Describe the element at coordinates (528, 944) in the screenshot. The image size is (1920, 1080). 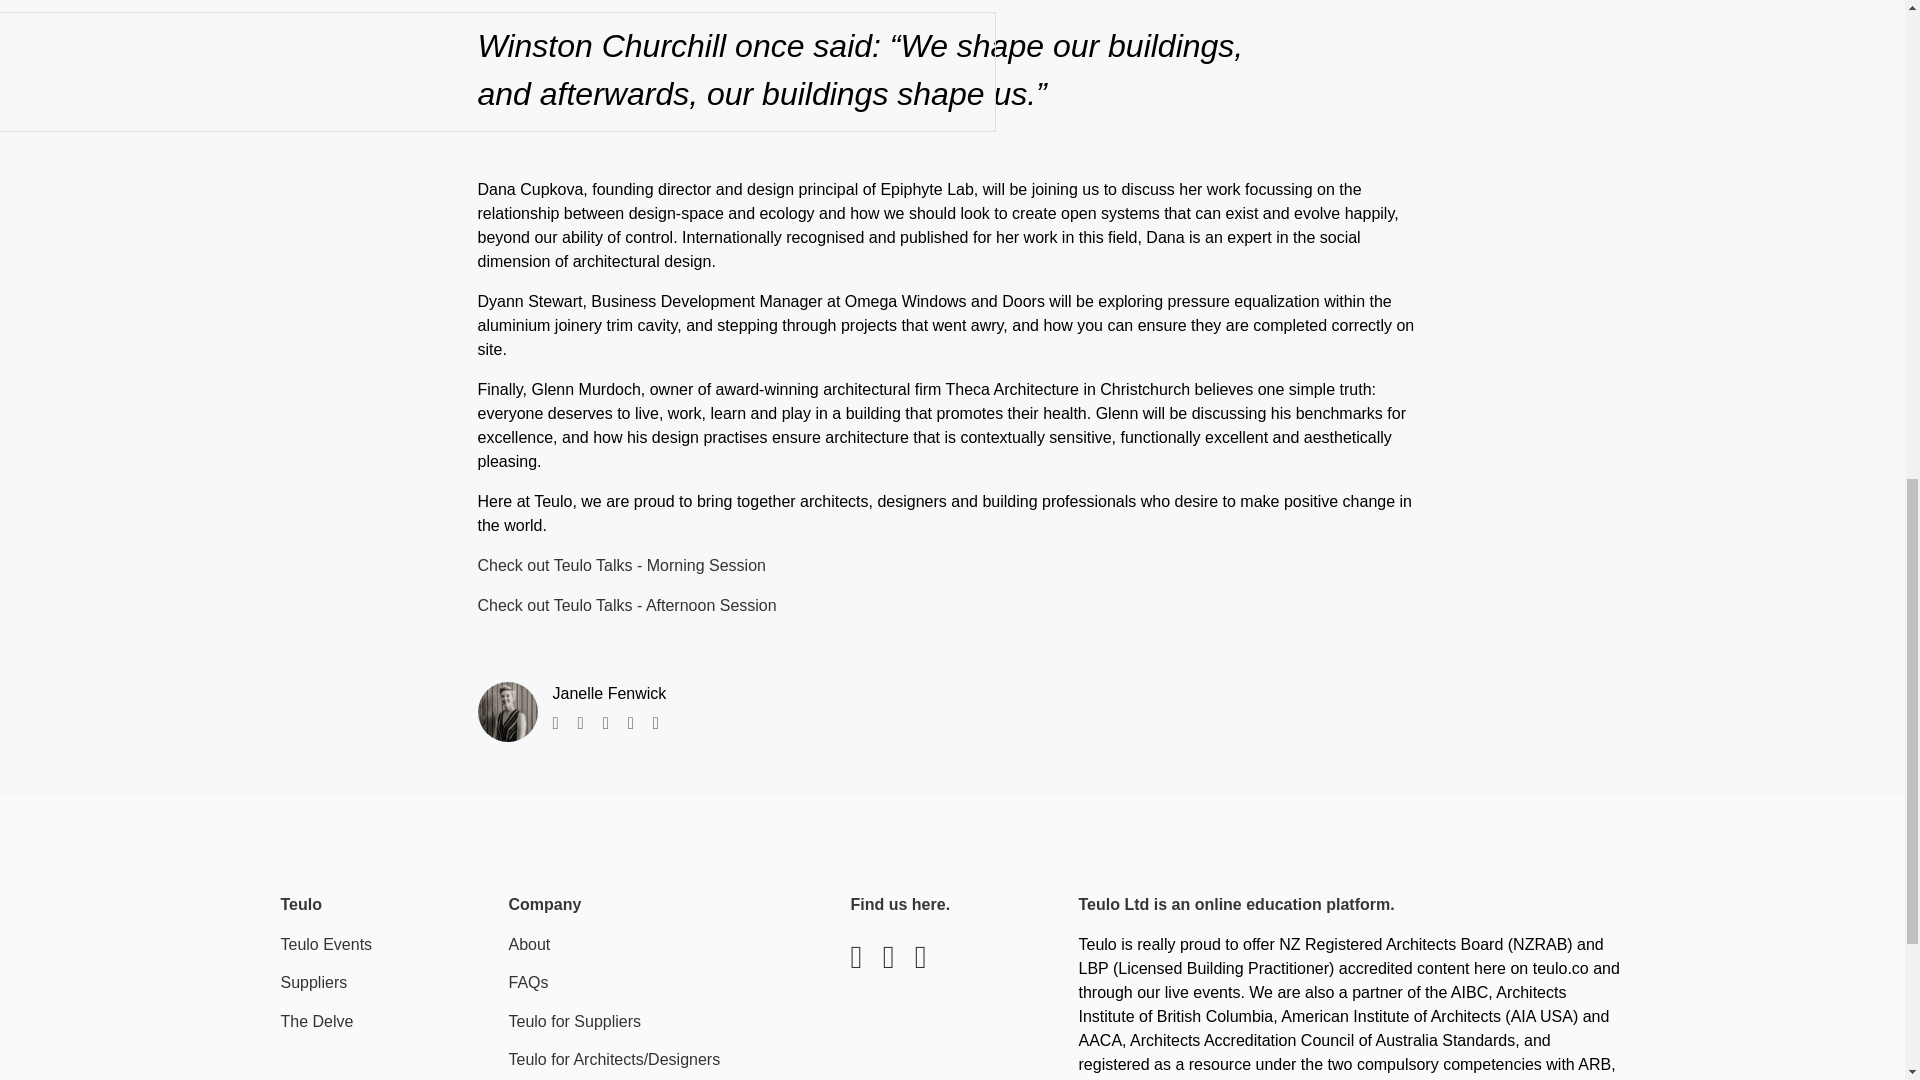
I see `About` at that location.